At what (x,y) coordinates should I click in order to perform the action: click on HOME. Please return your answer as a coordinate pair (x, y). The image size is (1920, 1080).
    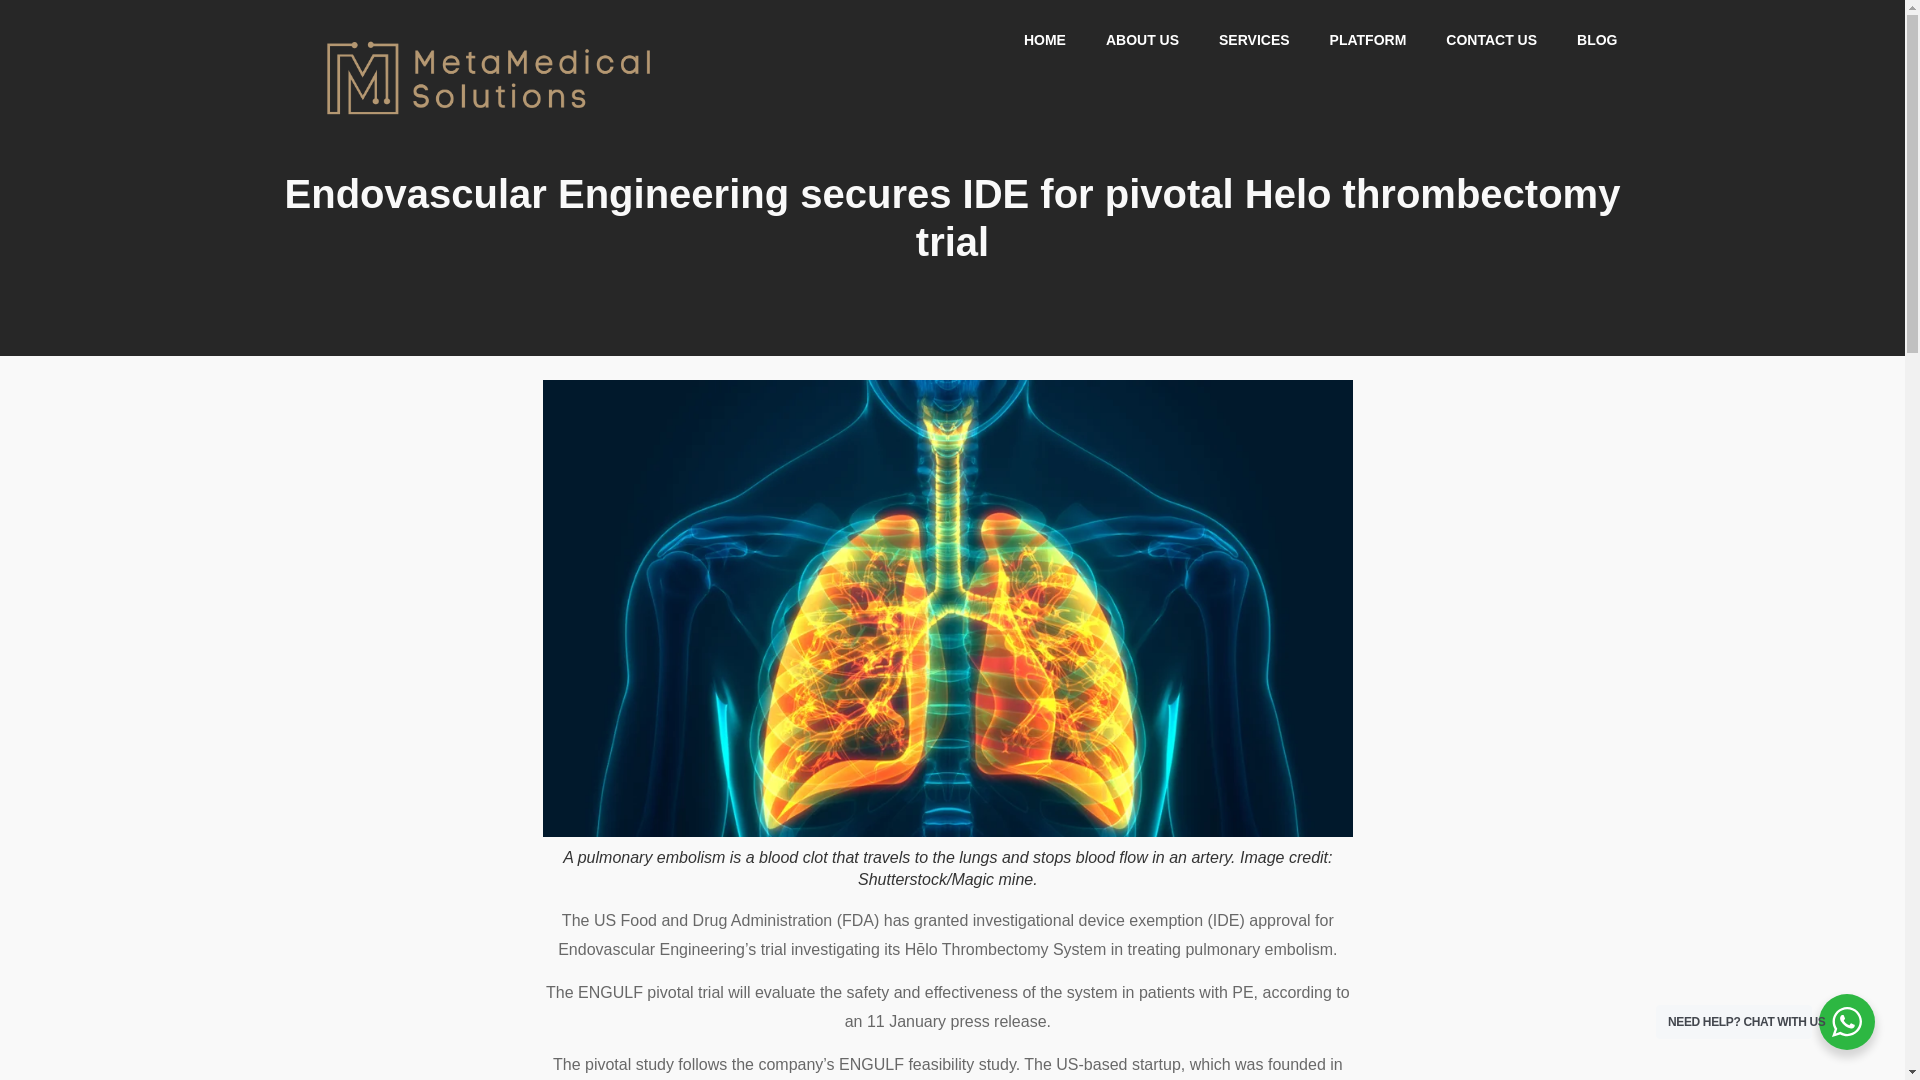
    Looking at the image, I should click on (1045, 40).